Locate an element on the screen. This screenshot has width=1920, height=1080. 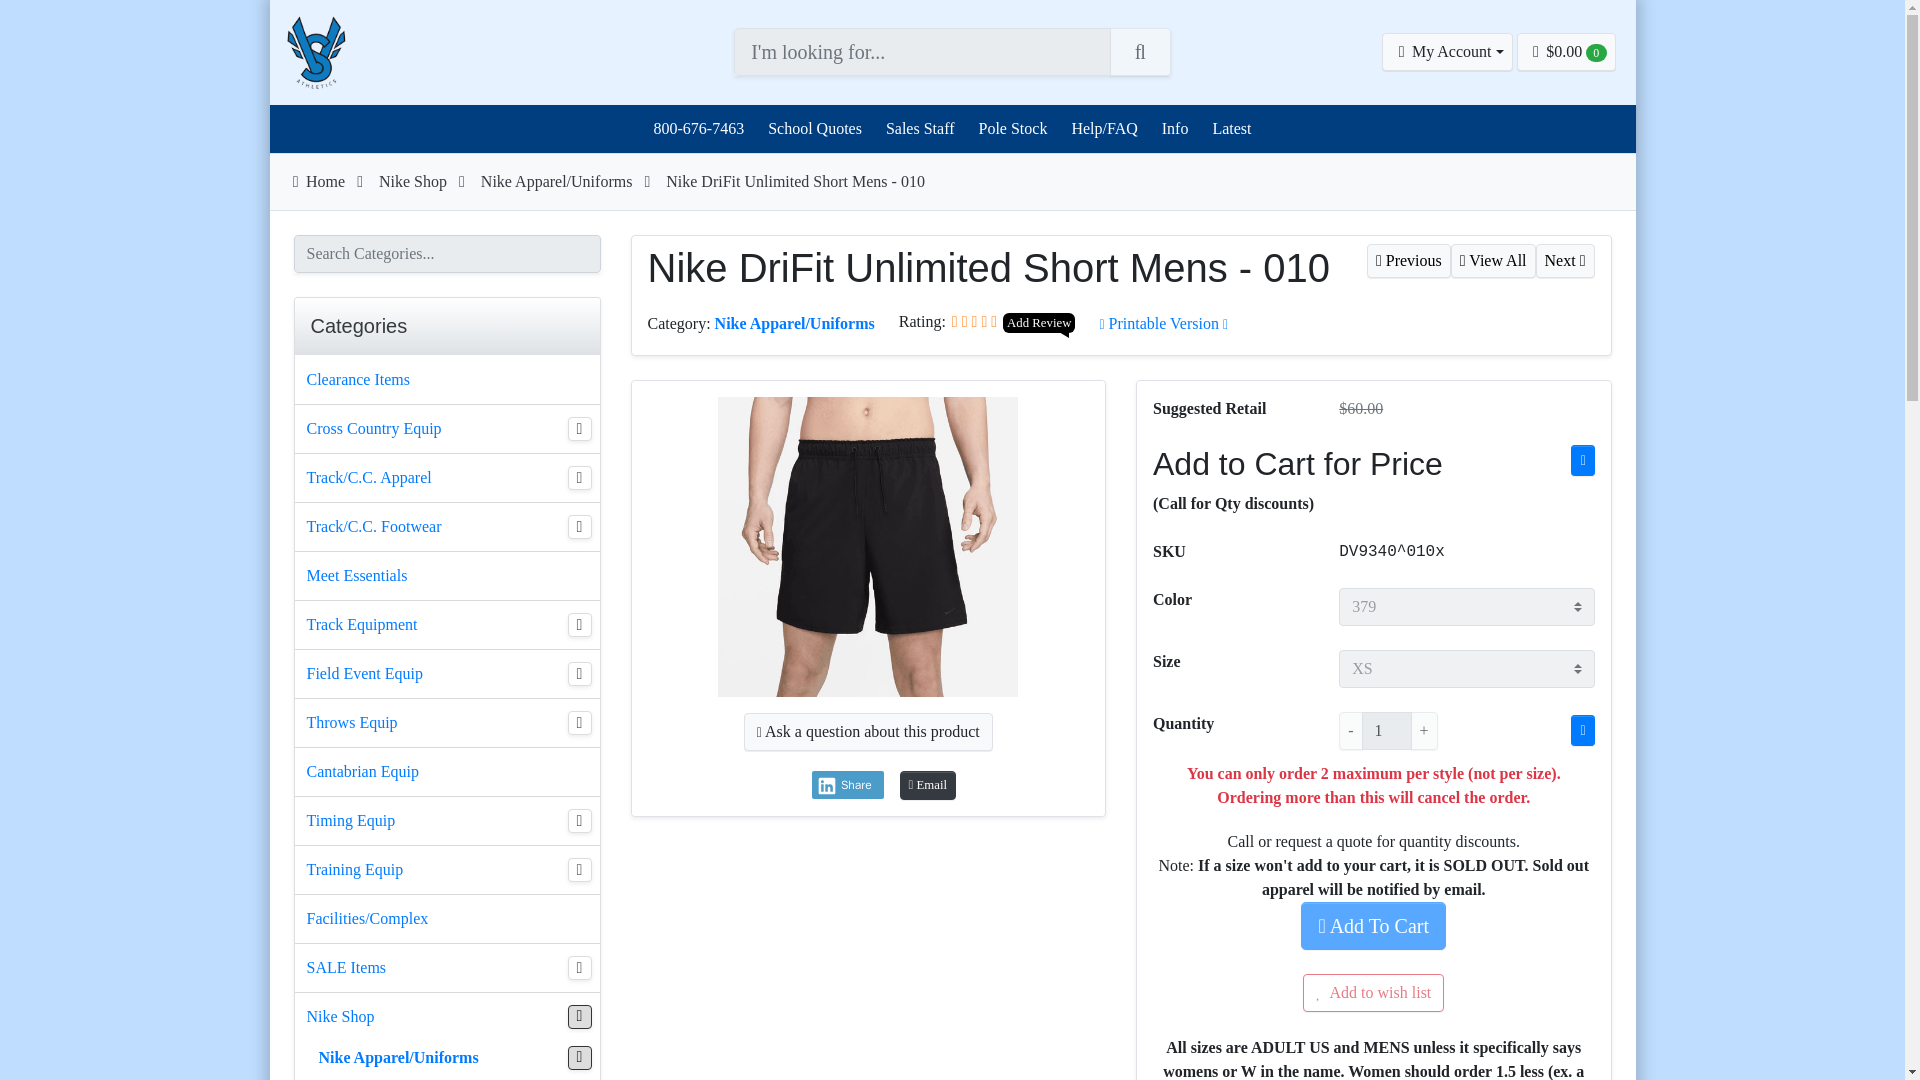
Add to cart is located at coordinates (1373, 926).